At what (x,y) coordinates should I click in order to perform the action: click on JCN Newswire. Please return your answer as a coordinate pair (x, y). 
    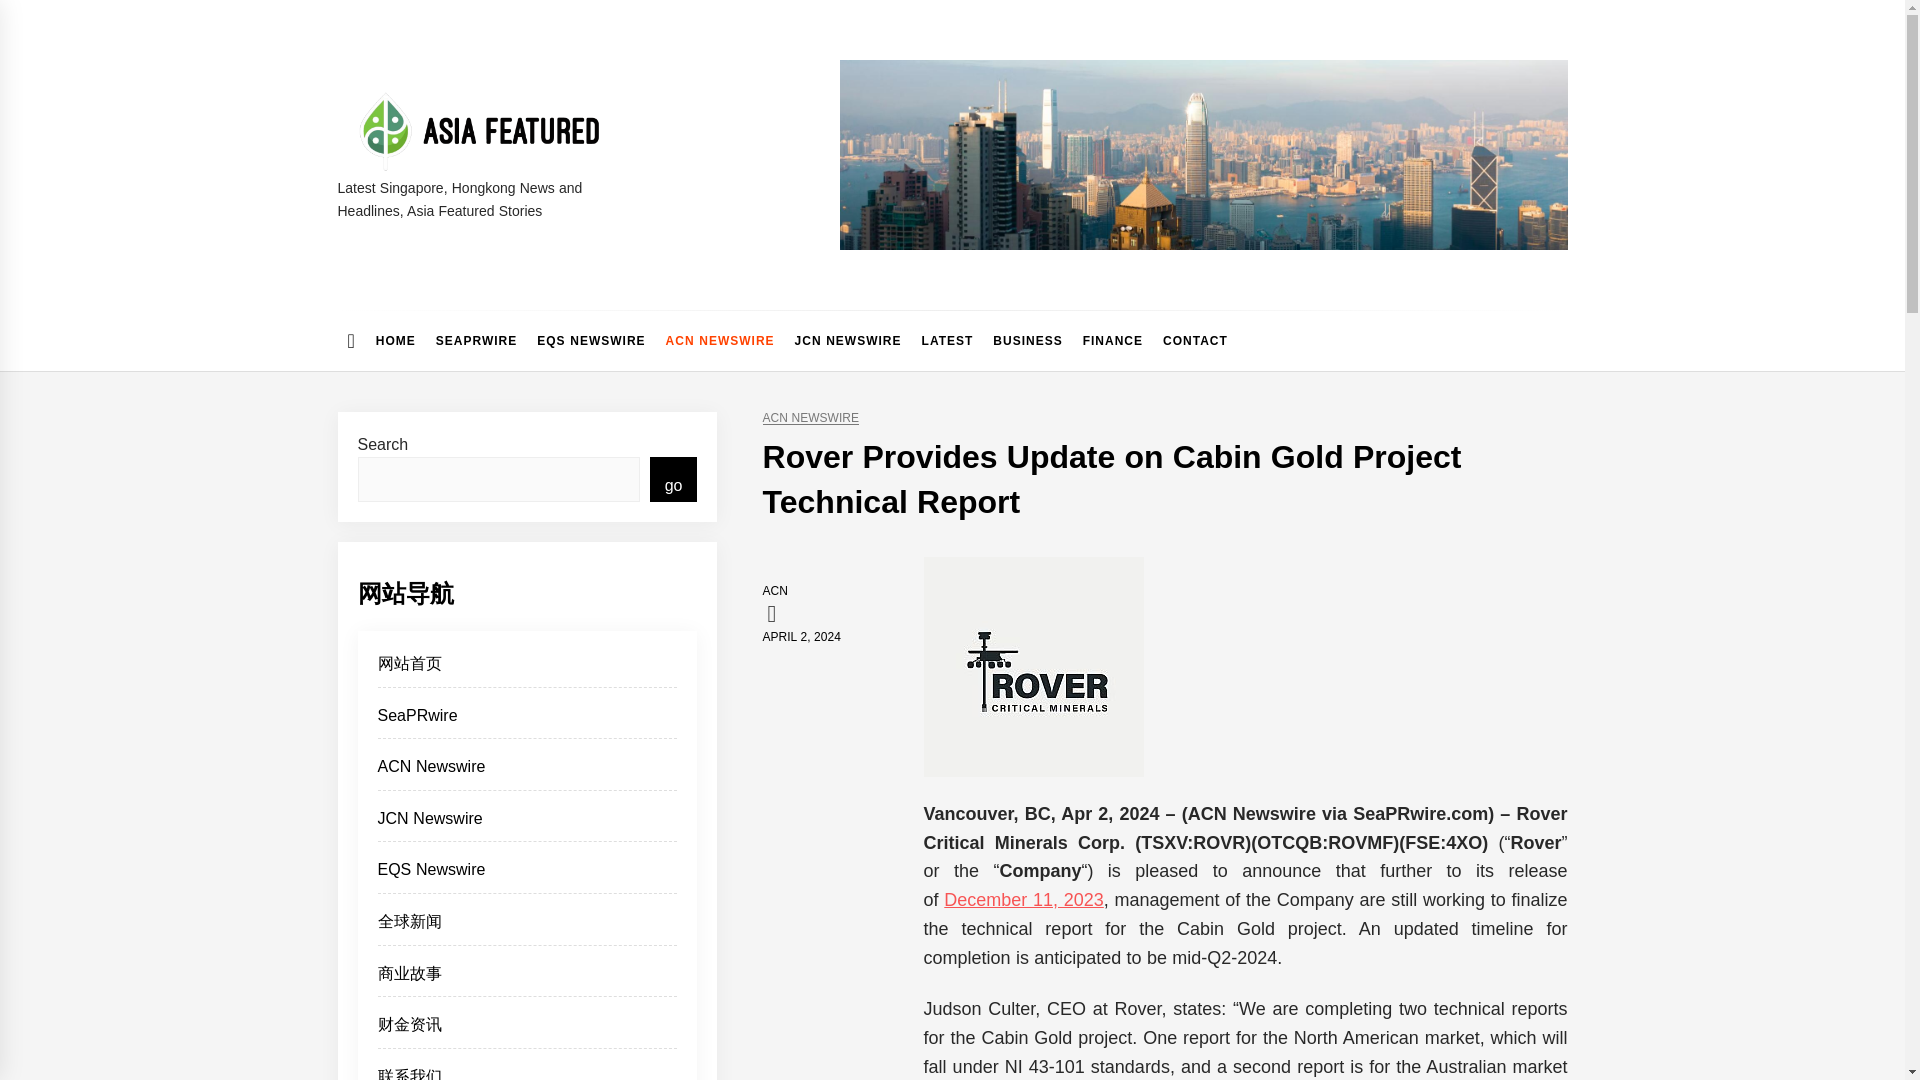
    Looking at the image, I should click on (528, 824).